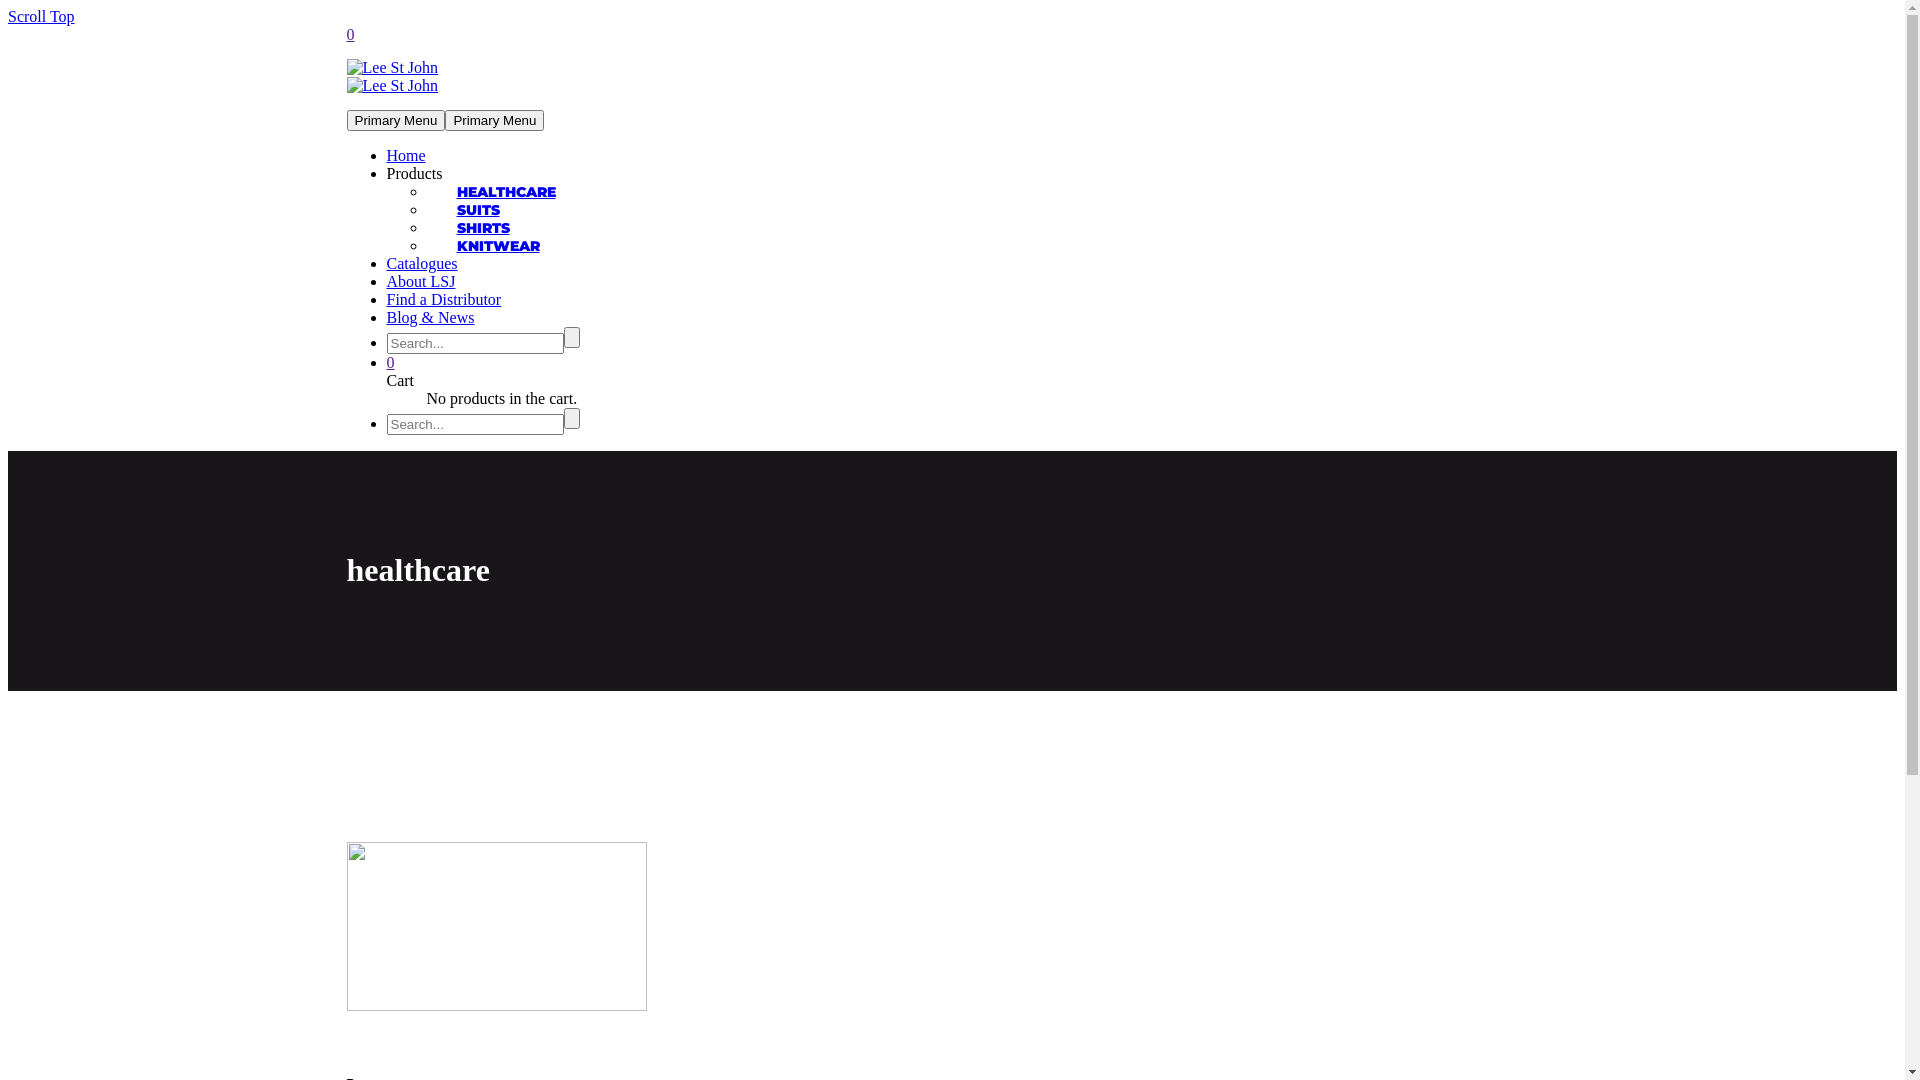  I want to click on About LSJ, so click(420, 282).